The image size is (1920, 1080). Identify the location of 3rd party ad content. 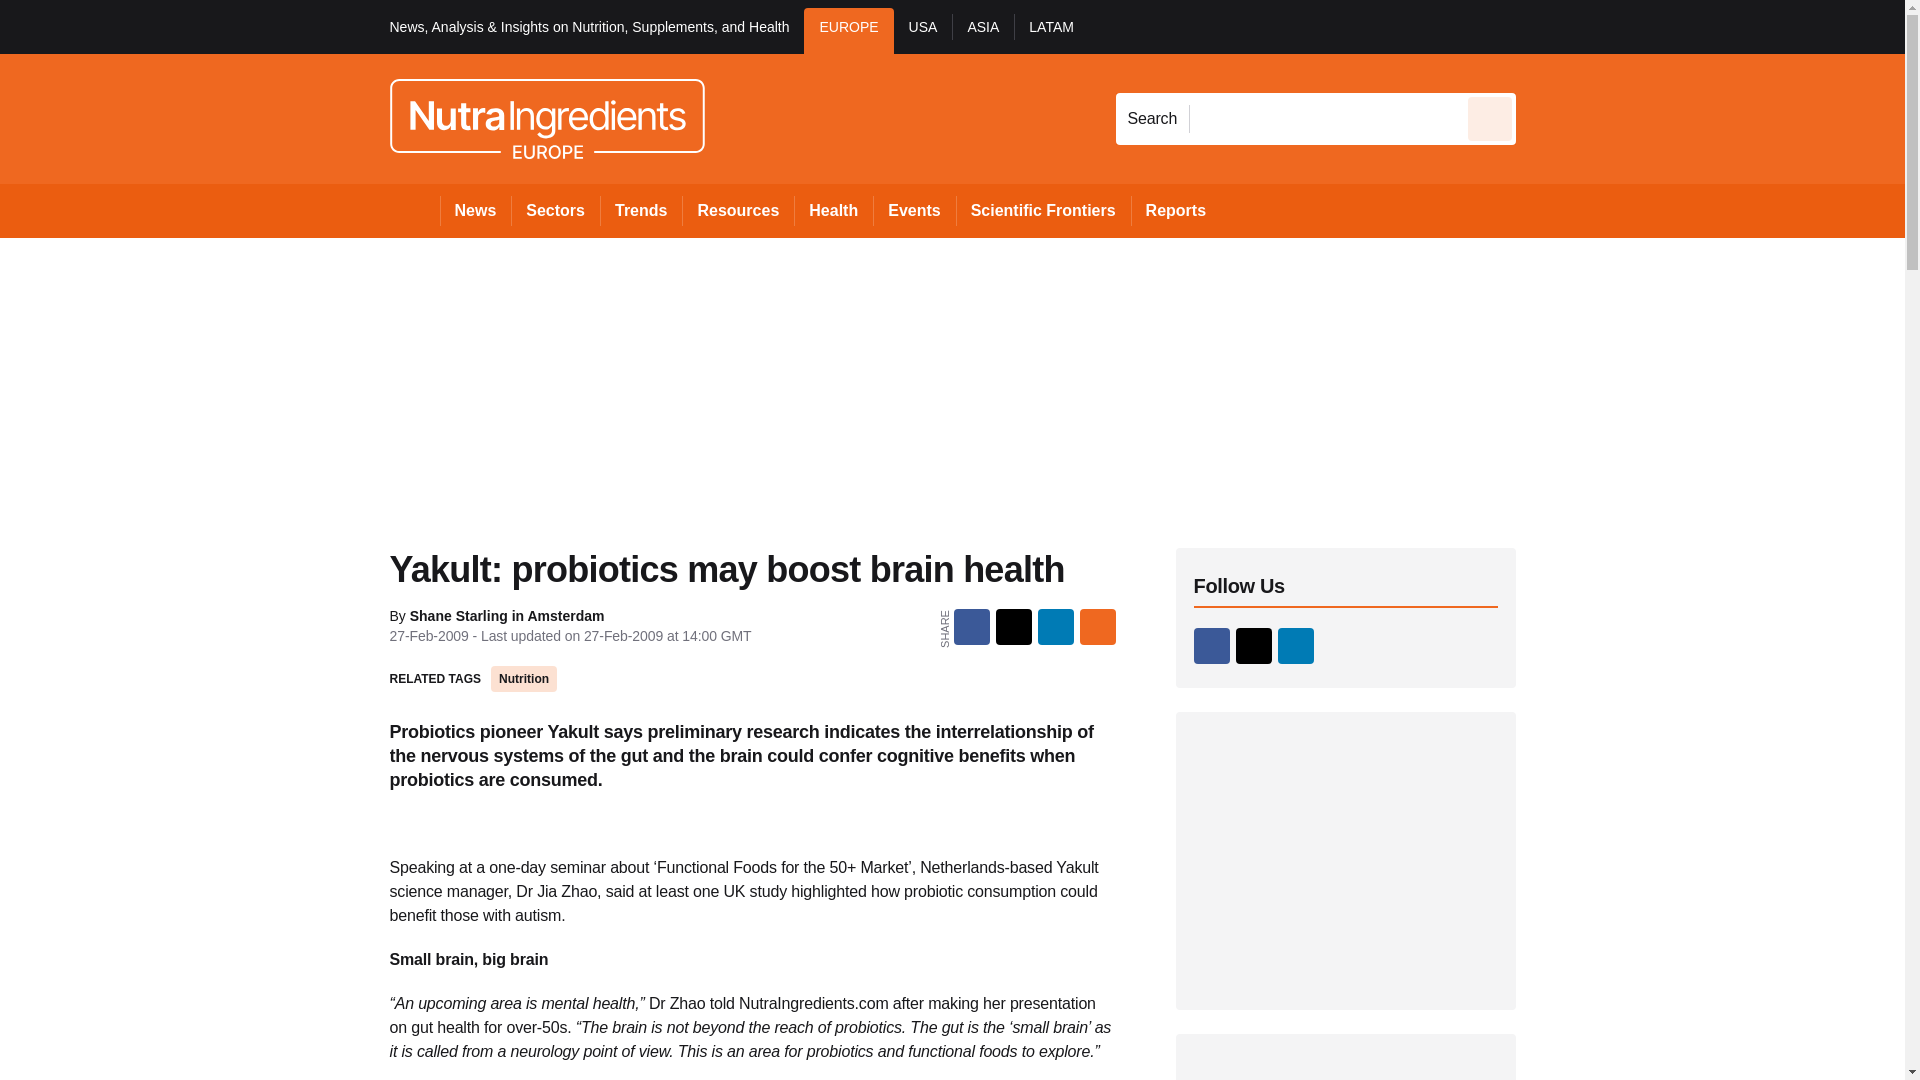
(1346, 1069).